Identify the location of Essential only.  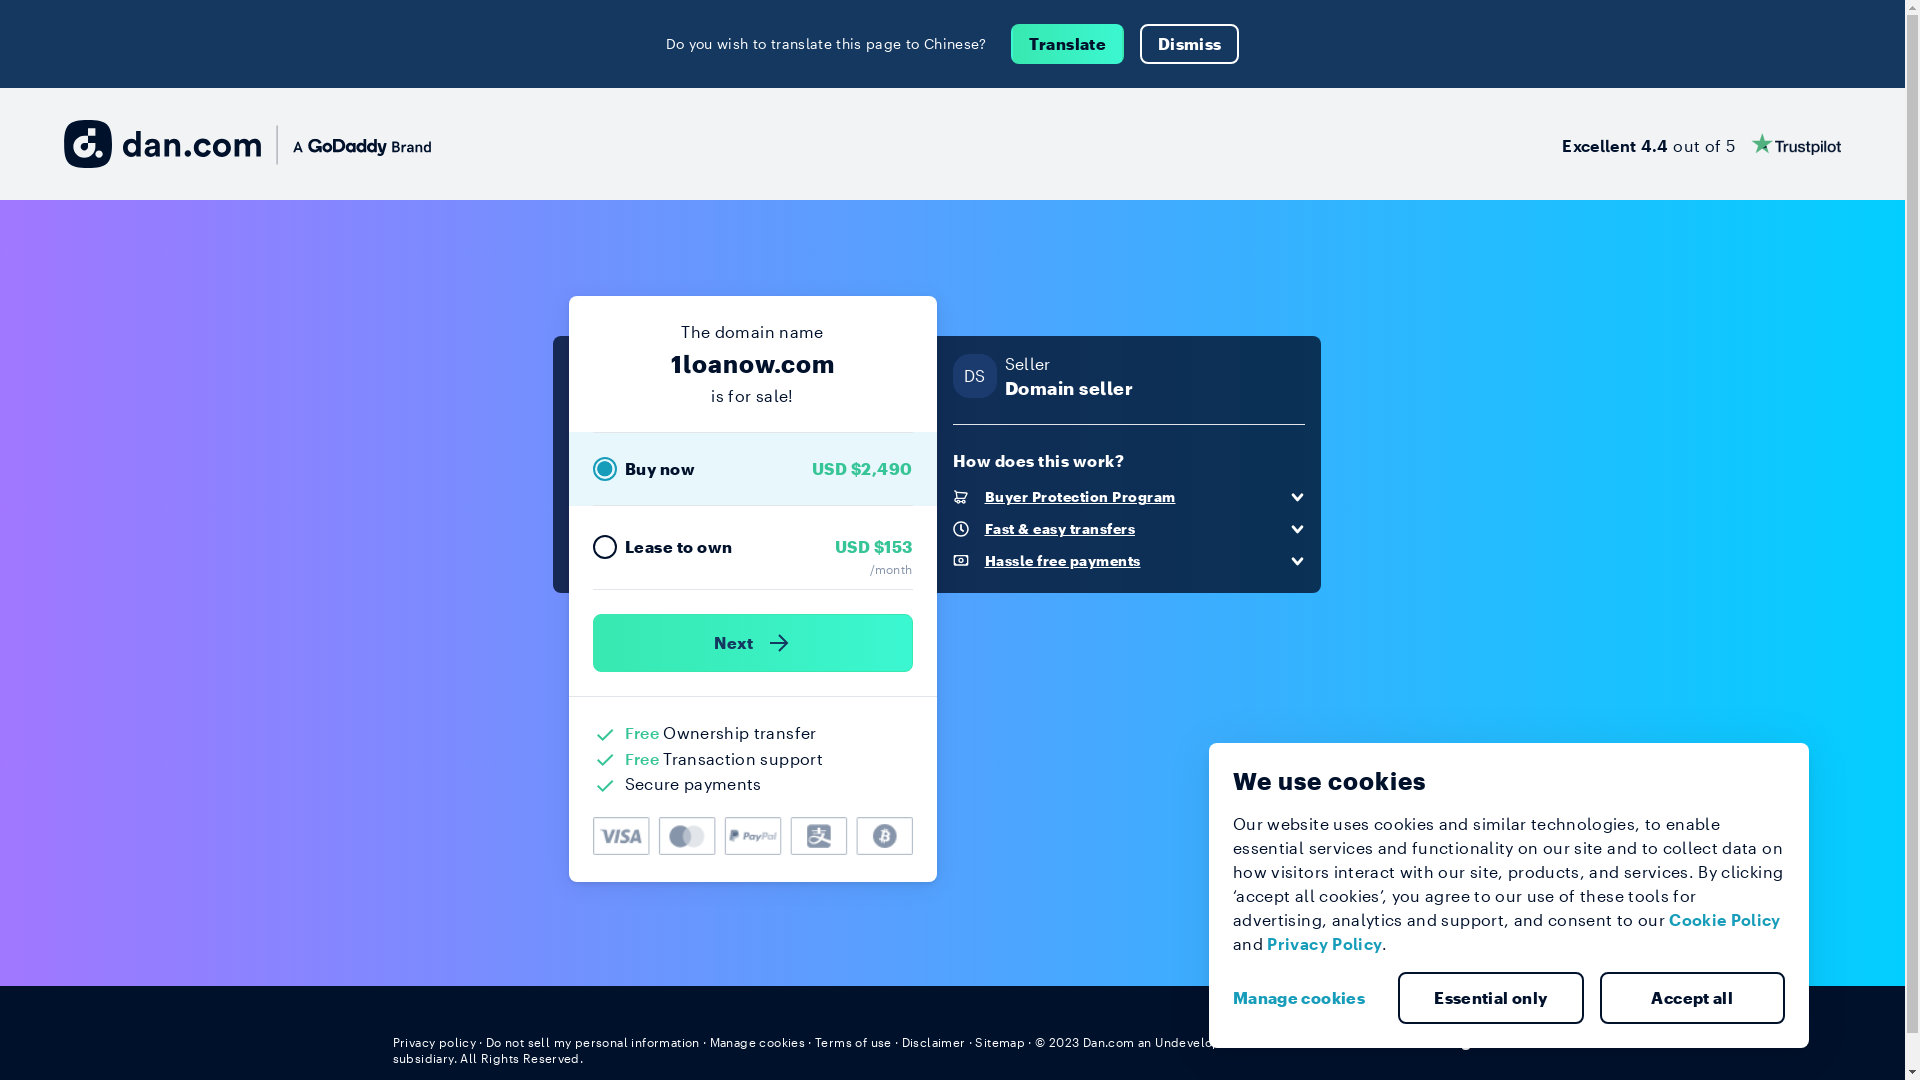
(1491, 998).